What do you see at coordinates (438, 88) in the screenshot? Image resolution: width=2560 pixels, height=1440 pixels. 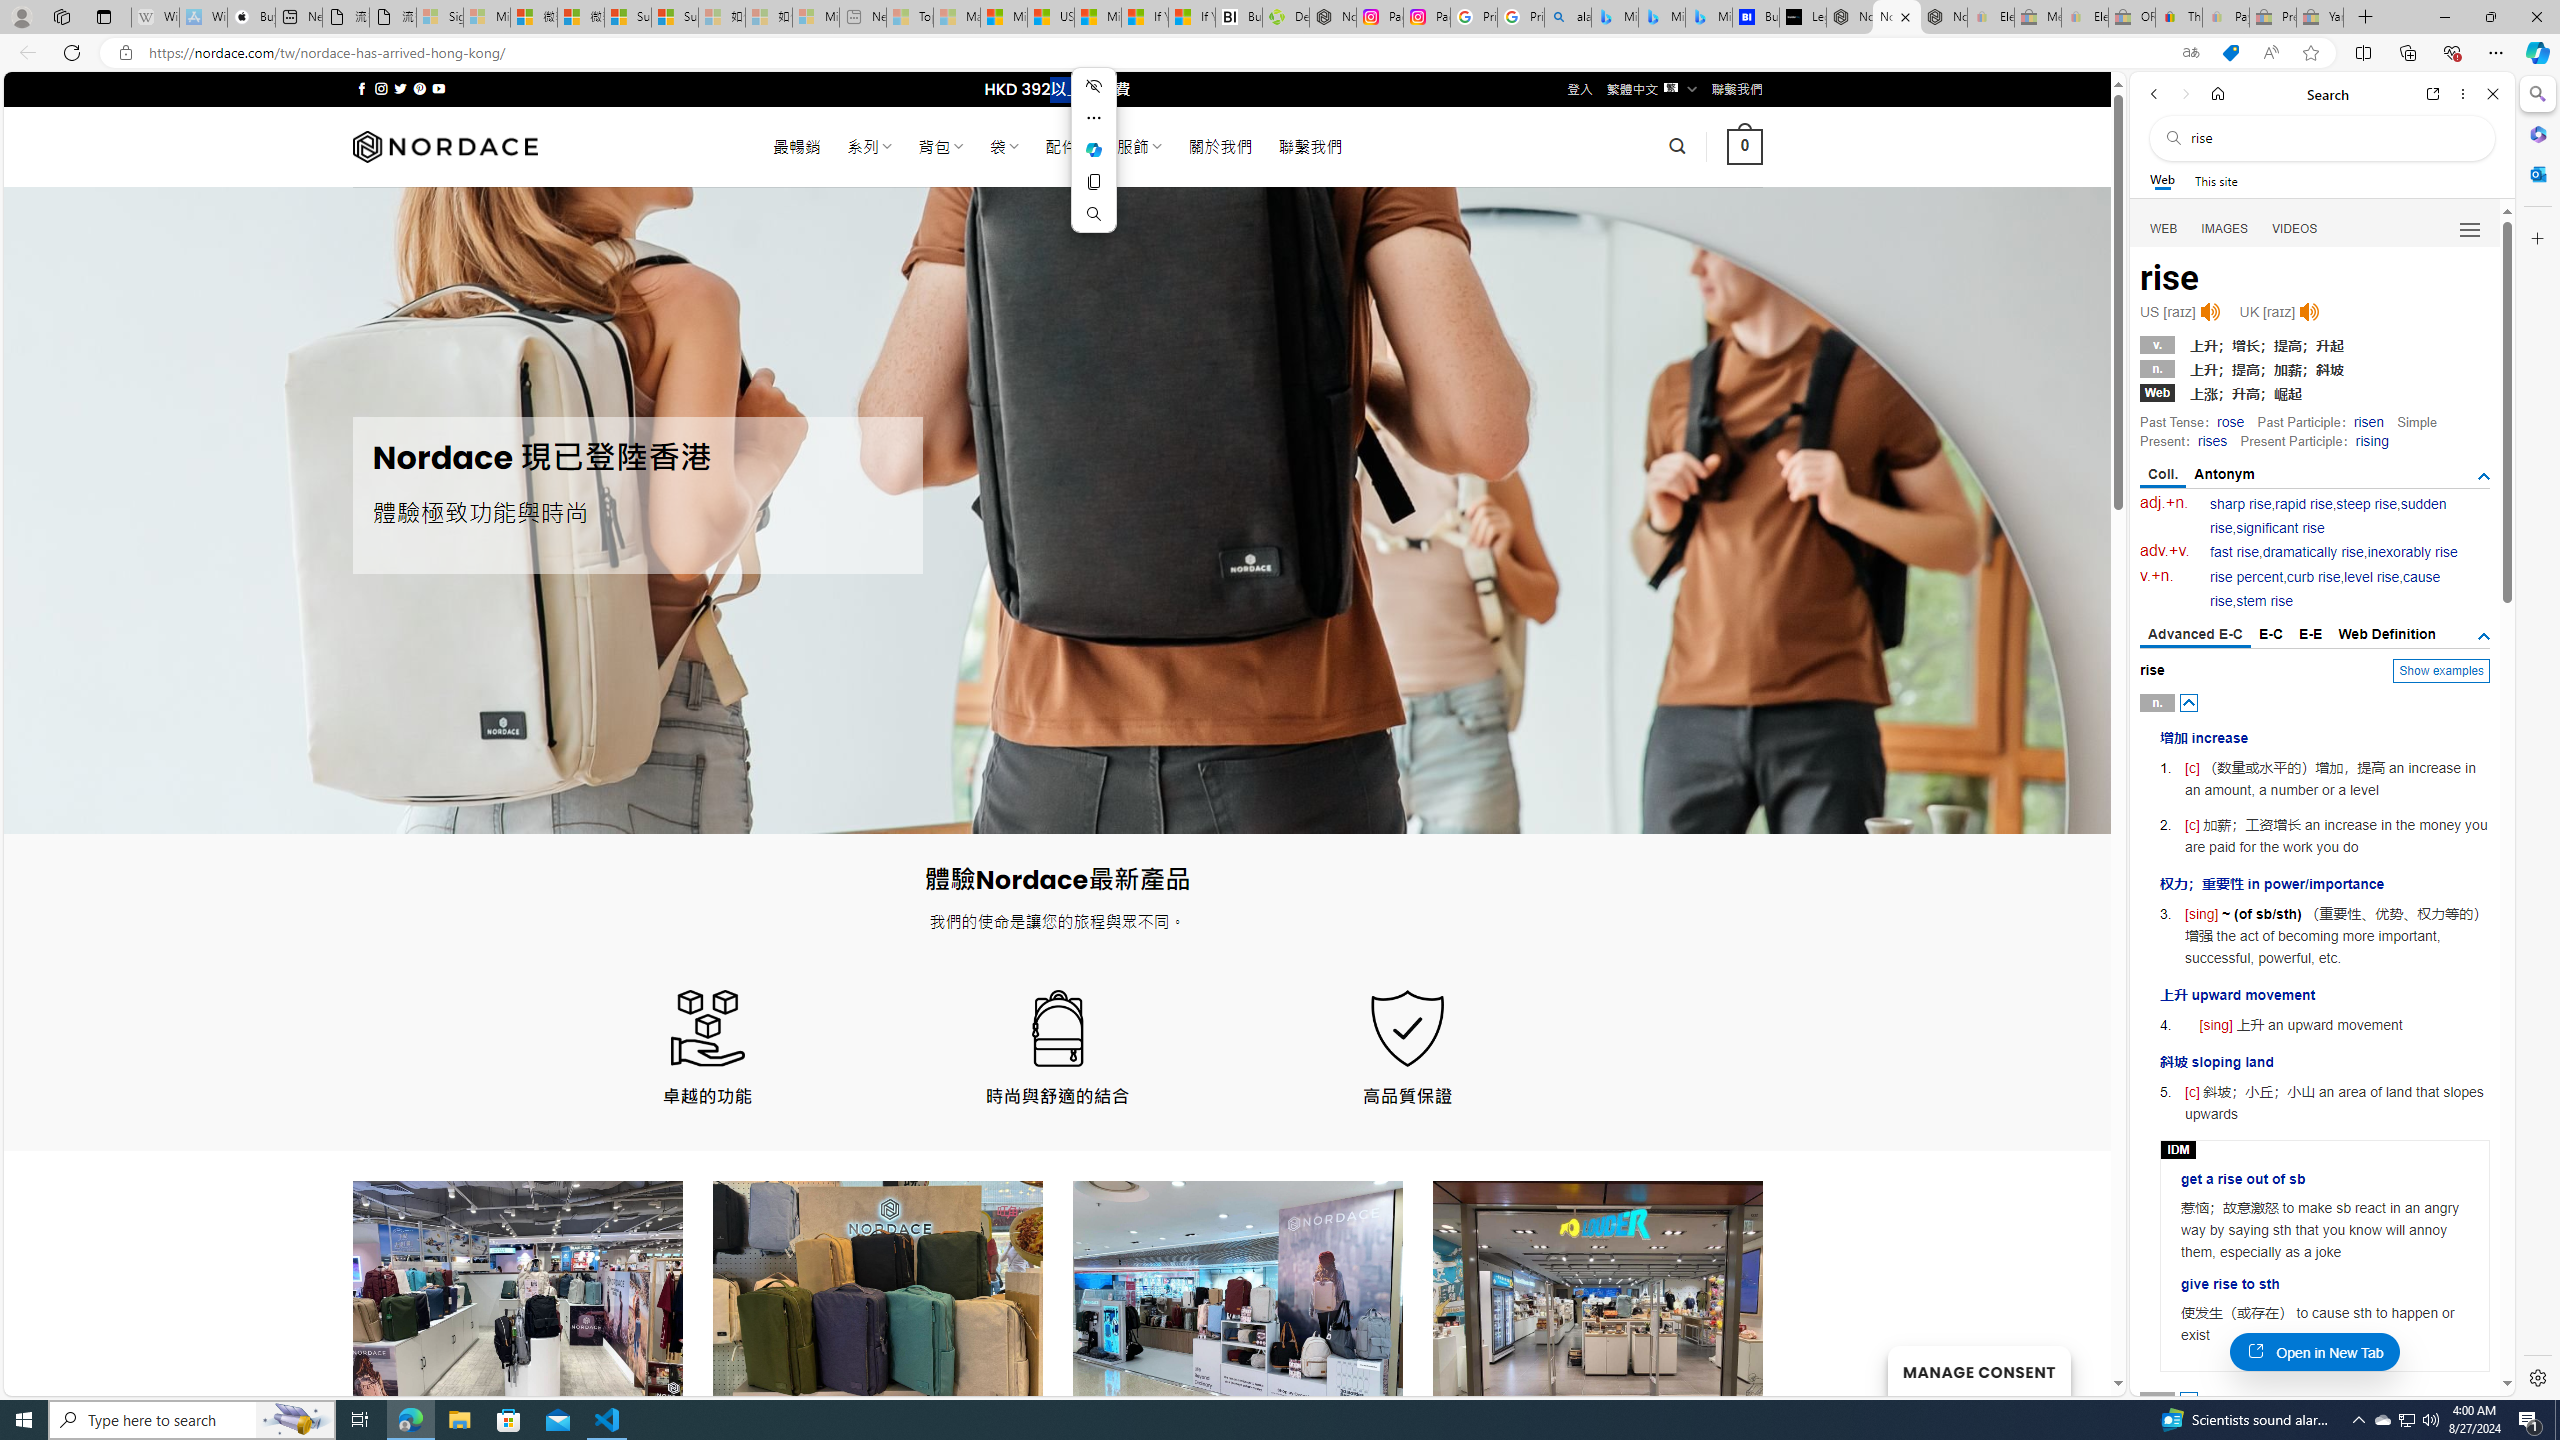 I see `Follow on YouTube` at bounding box center [438, 88].